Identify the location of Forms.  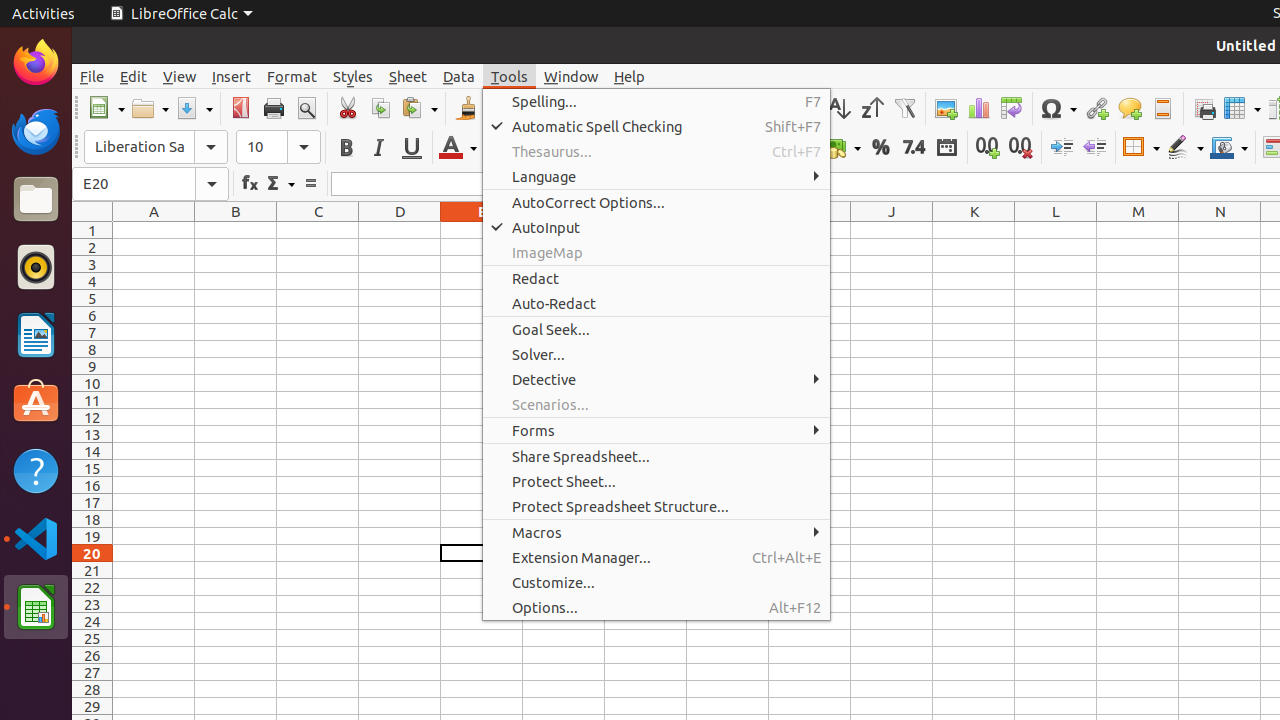
(656, 430).